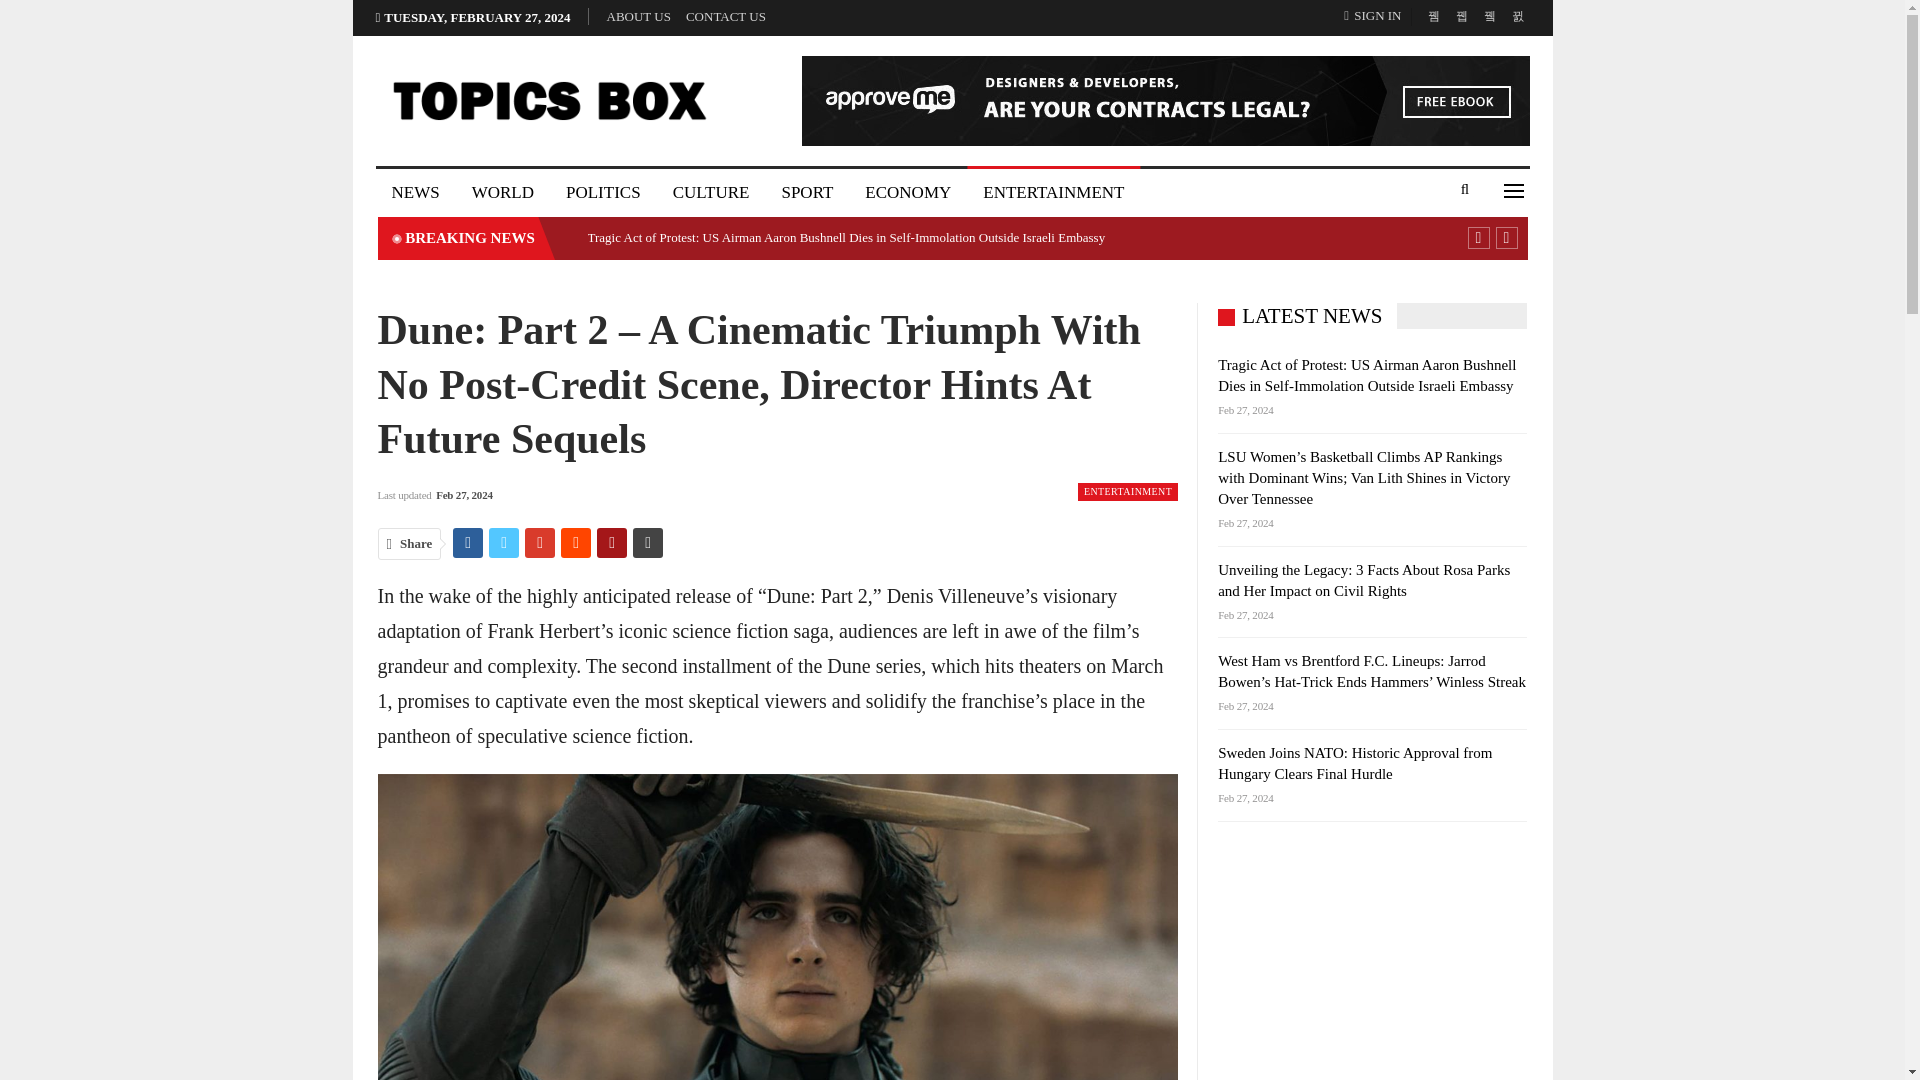 The width and height of the screenshot is (1920, 1080). I want to click on ENTERTAINMENT, so click(1054, 192).